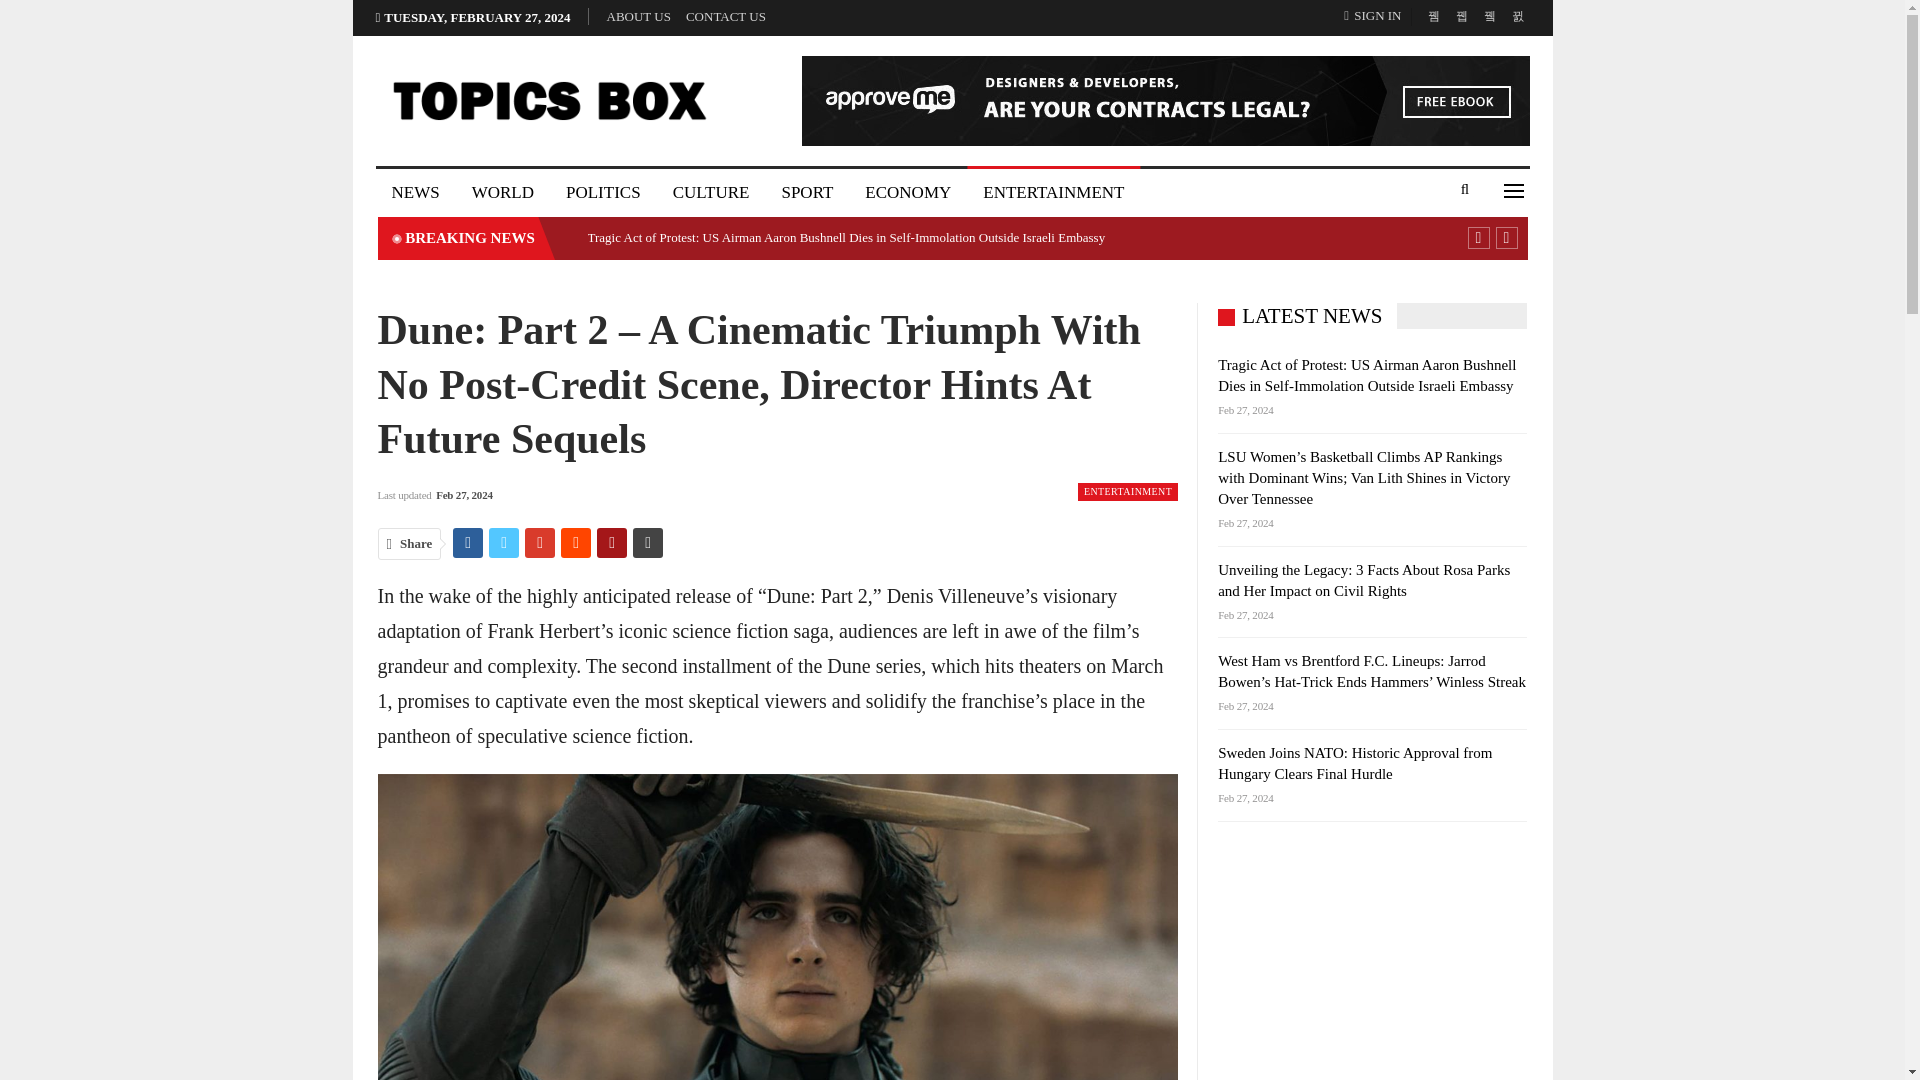 The width and height of the screenshot is (1920, 1080). I want to click on ENTERTAINMENT, so click(1054, 192).